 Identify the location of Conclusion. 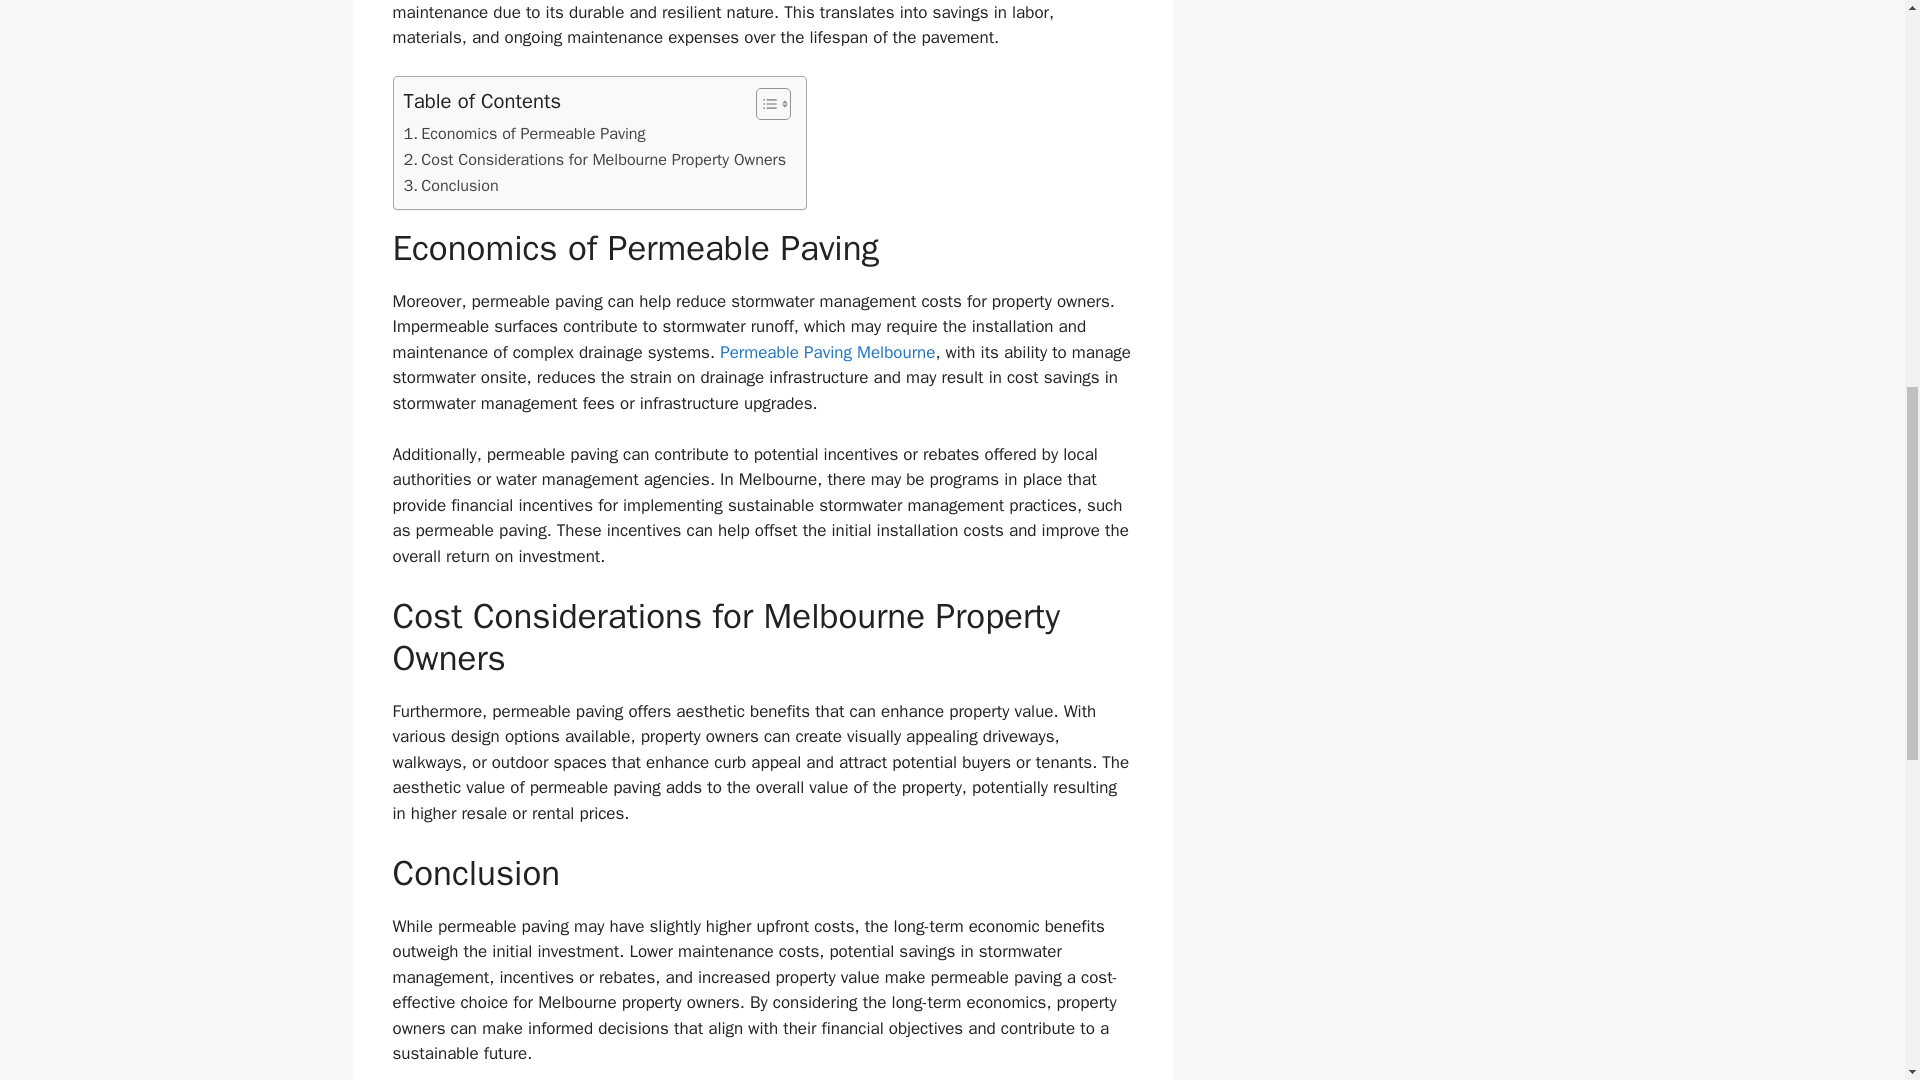
(451, 185).